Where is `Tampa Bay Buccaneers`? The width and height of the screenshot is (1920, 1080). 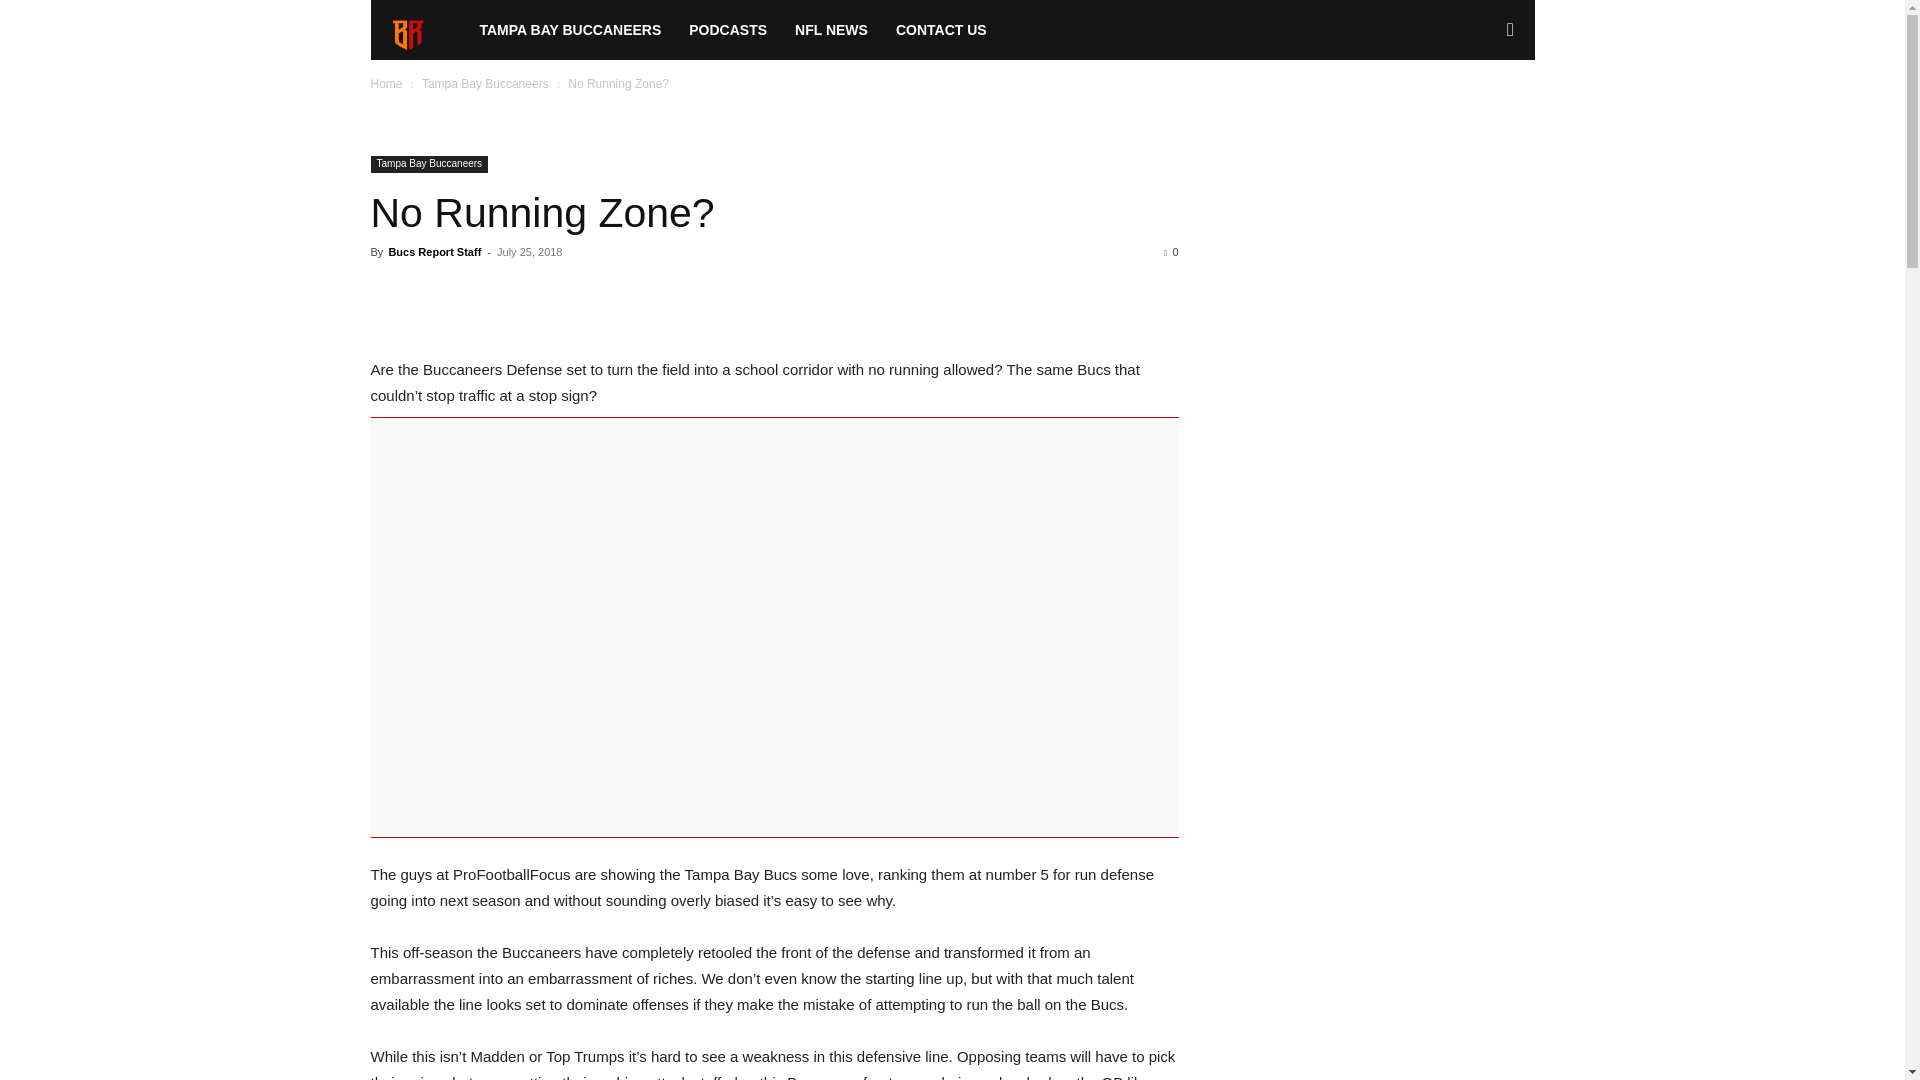
Tampa Bay Buccaneers is located at coordinates (486, 83).